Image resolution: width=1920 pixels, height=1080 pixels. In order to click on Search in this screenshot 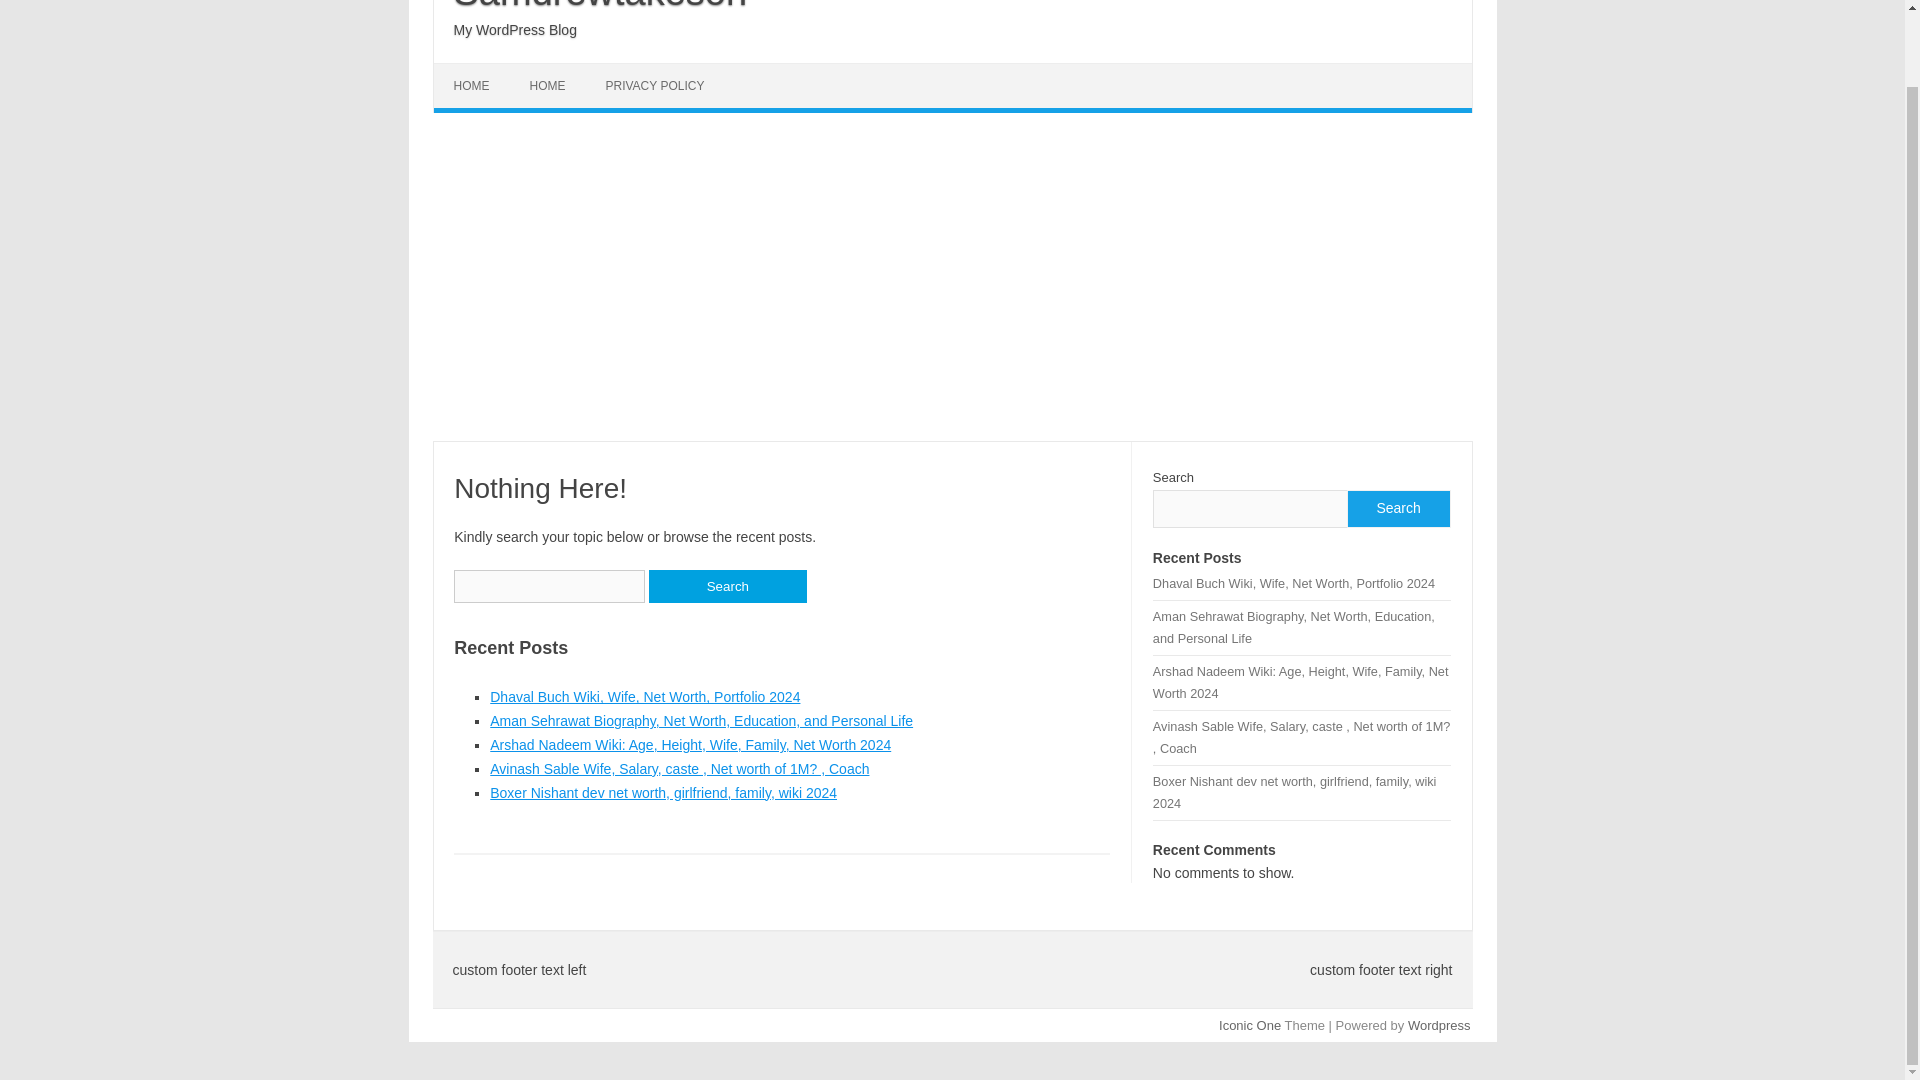, I will do `click(727, 586)`.